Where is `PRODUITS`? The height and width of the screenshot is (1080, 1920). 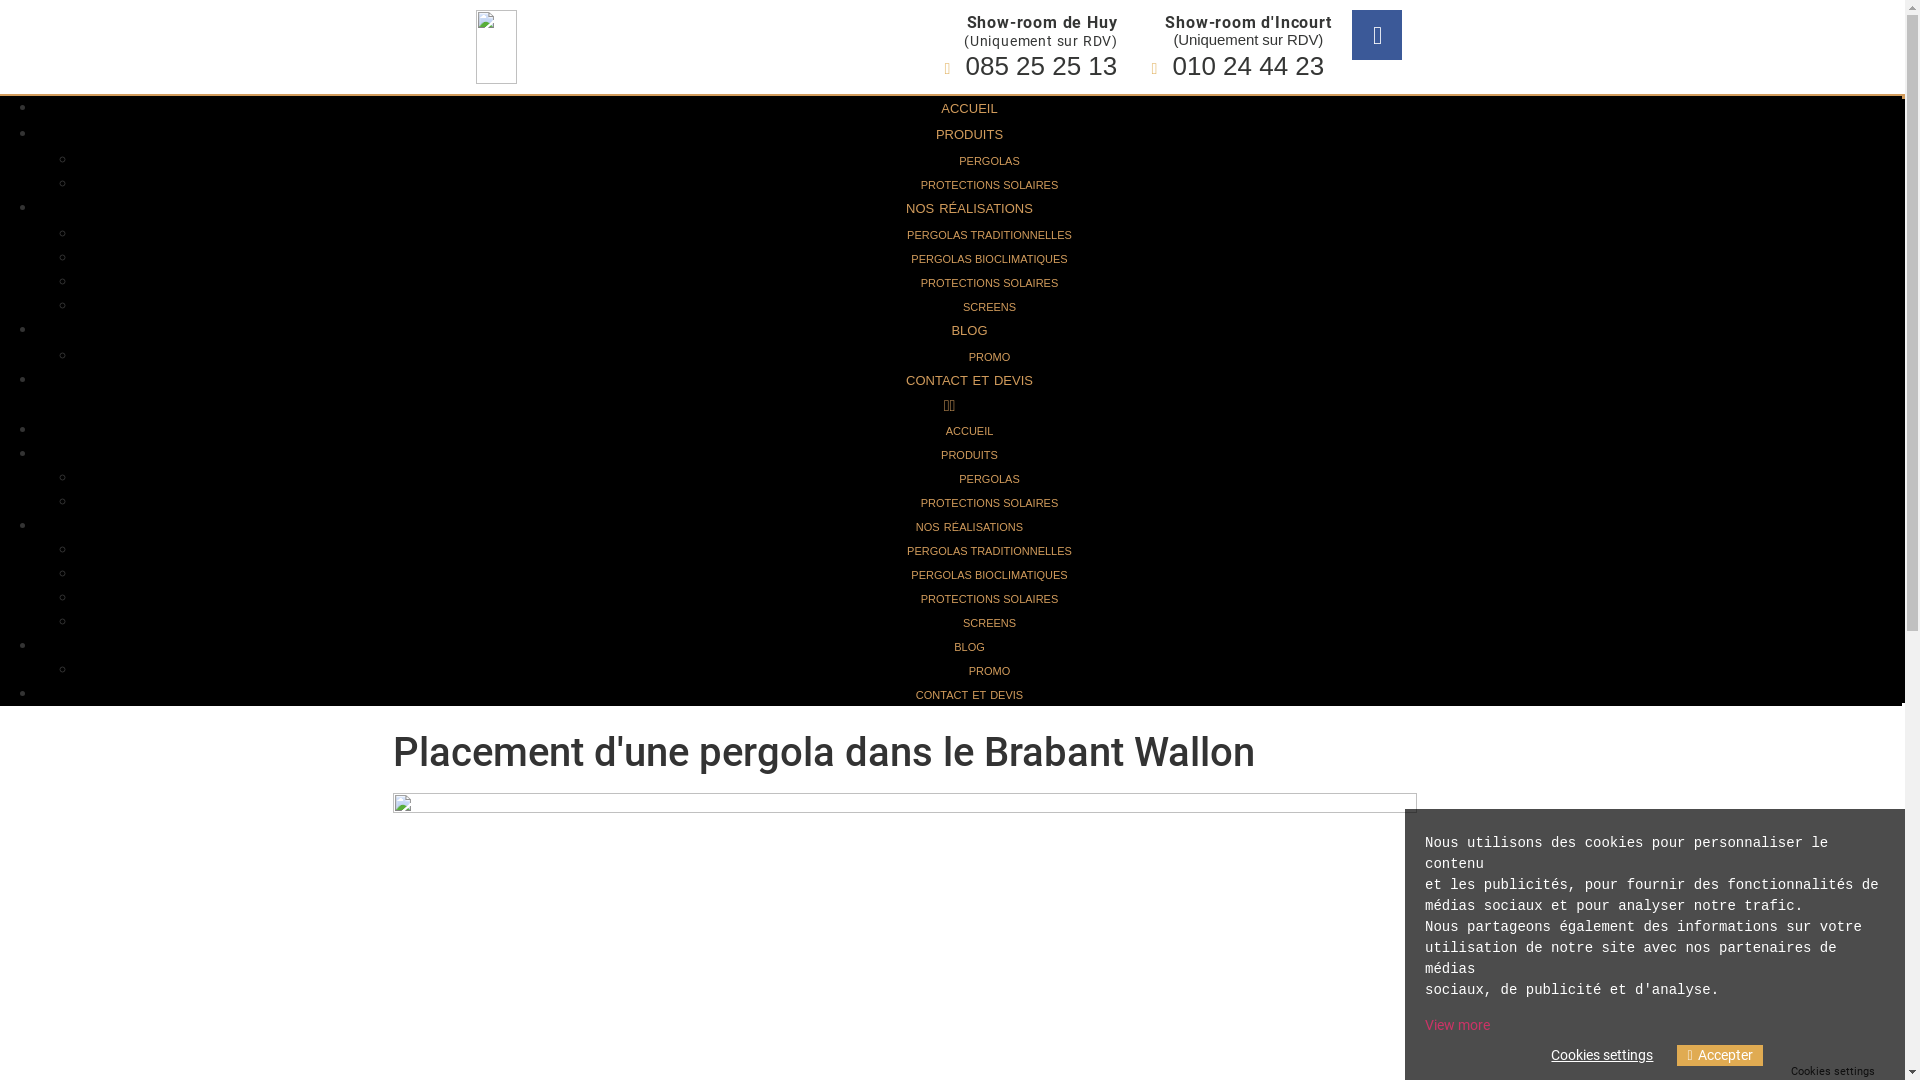 PRODUITS is located at coordinates (969, 134).